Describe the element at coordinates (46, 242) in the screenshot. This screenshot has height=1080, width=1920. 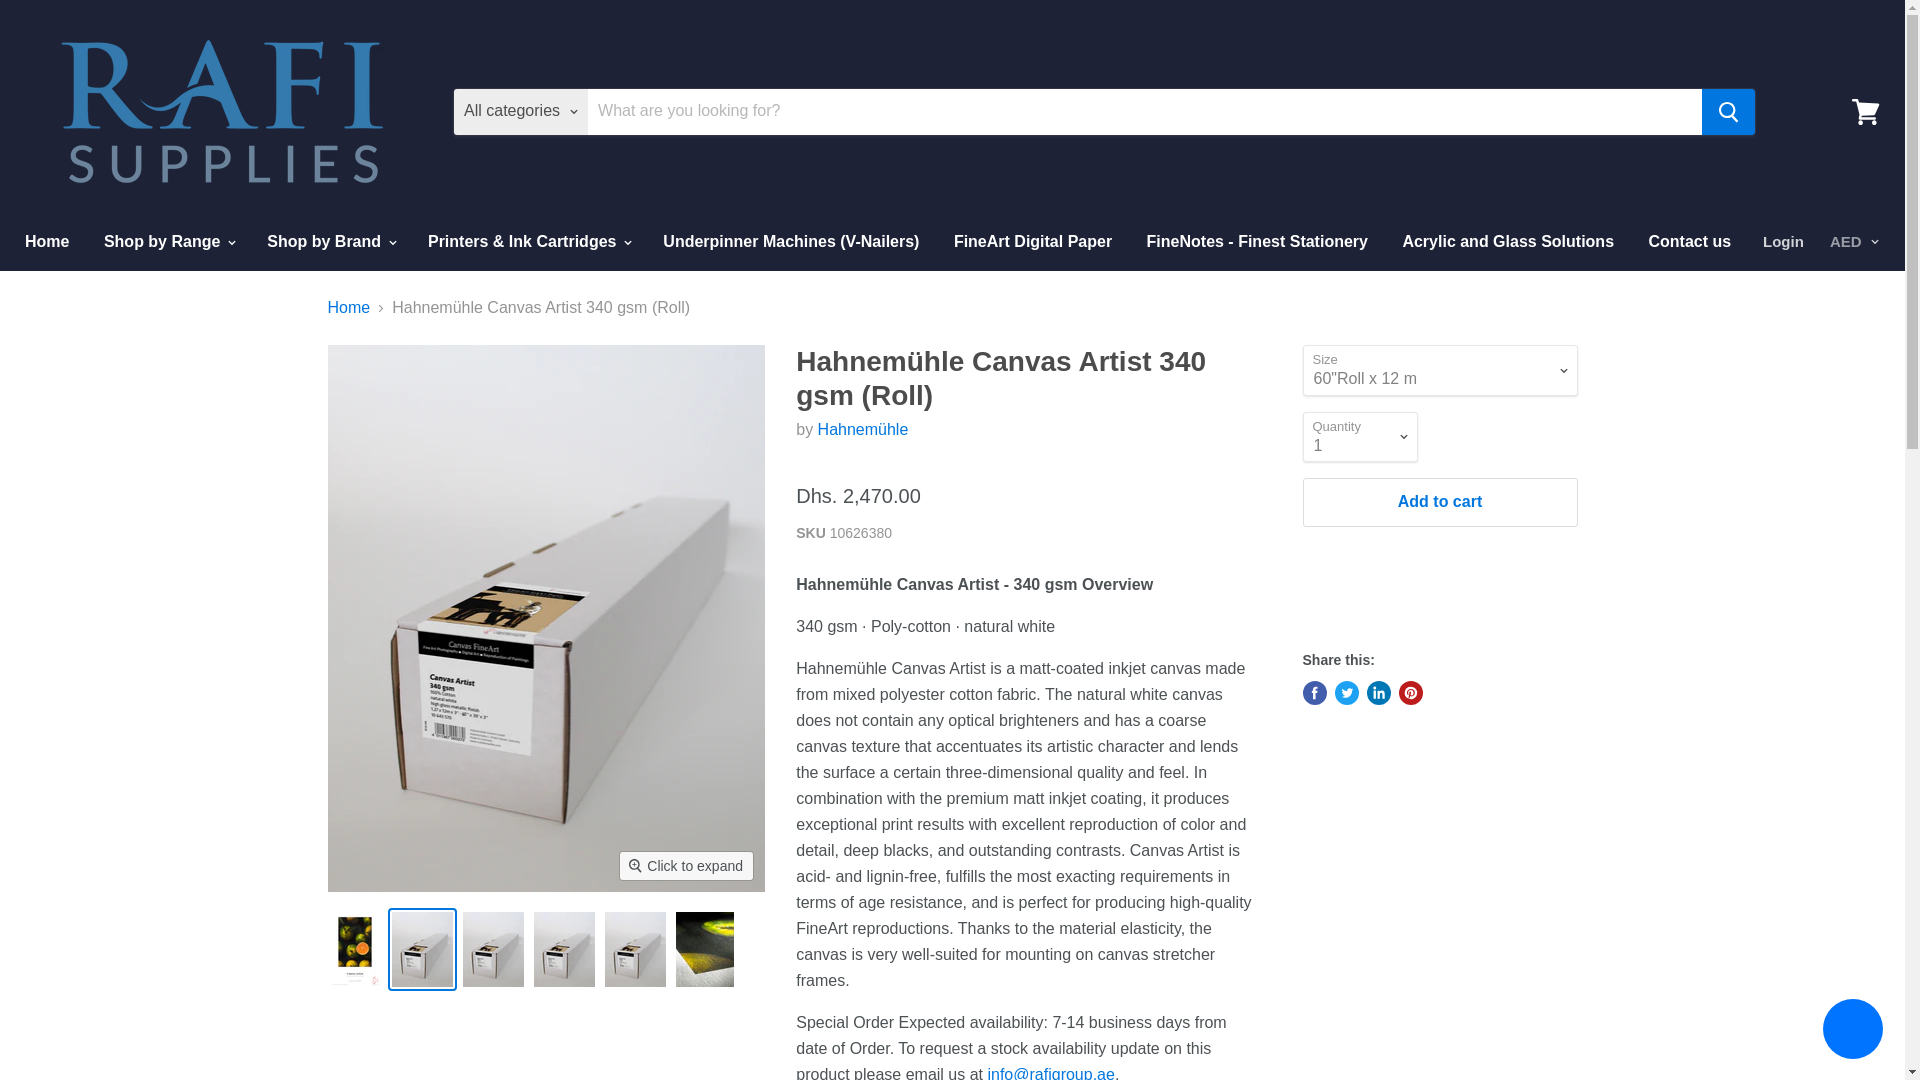
I see `Home` at that location.